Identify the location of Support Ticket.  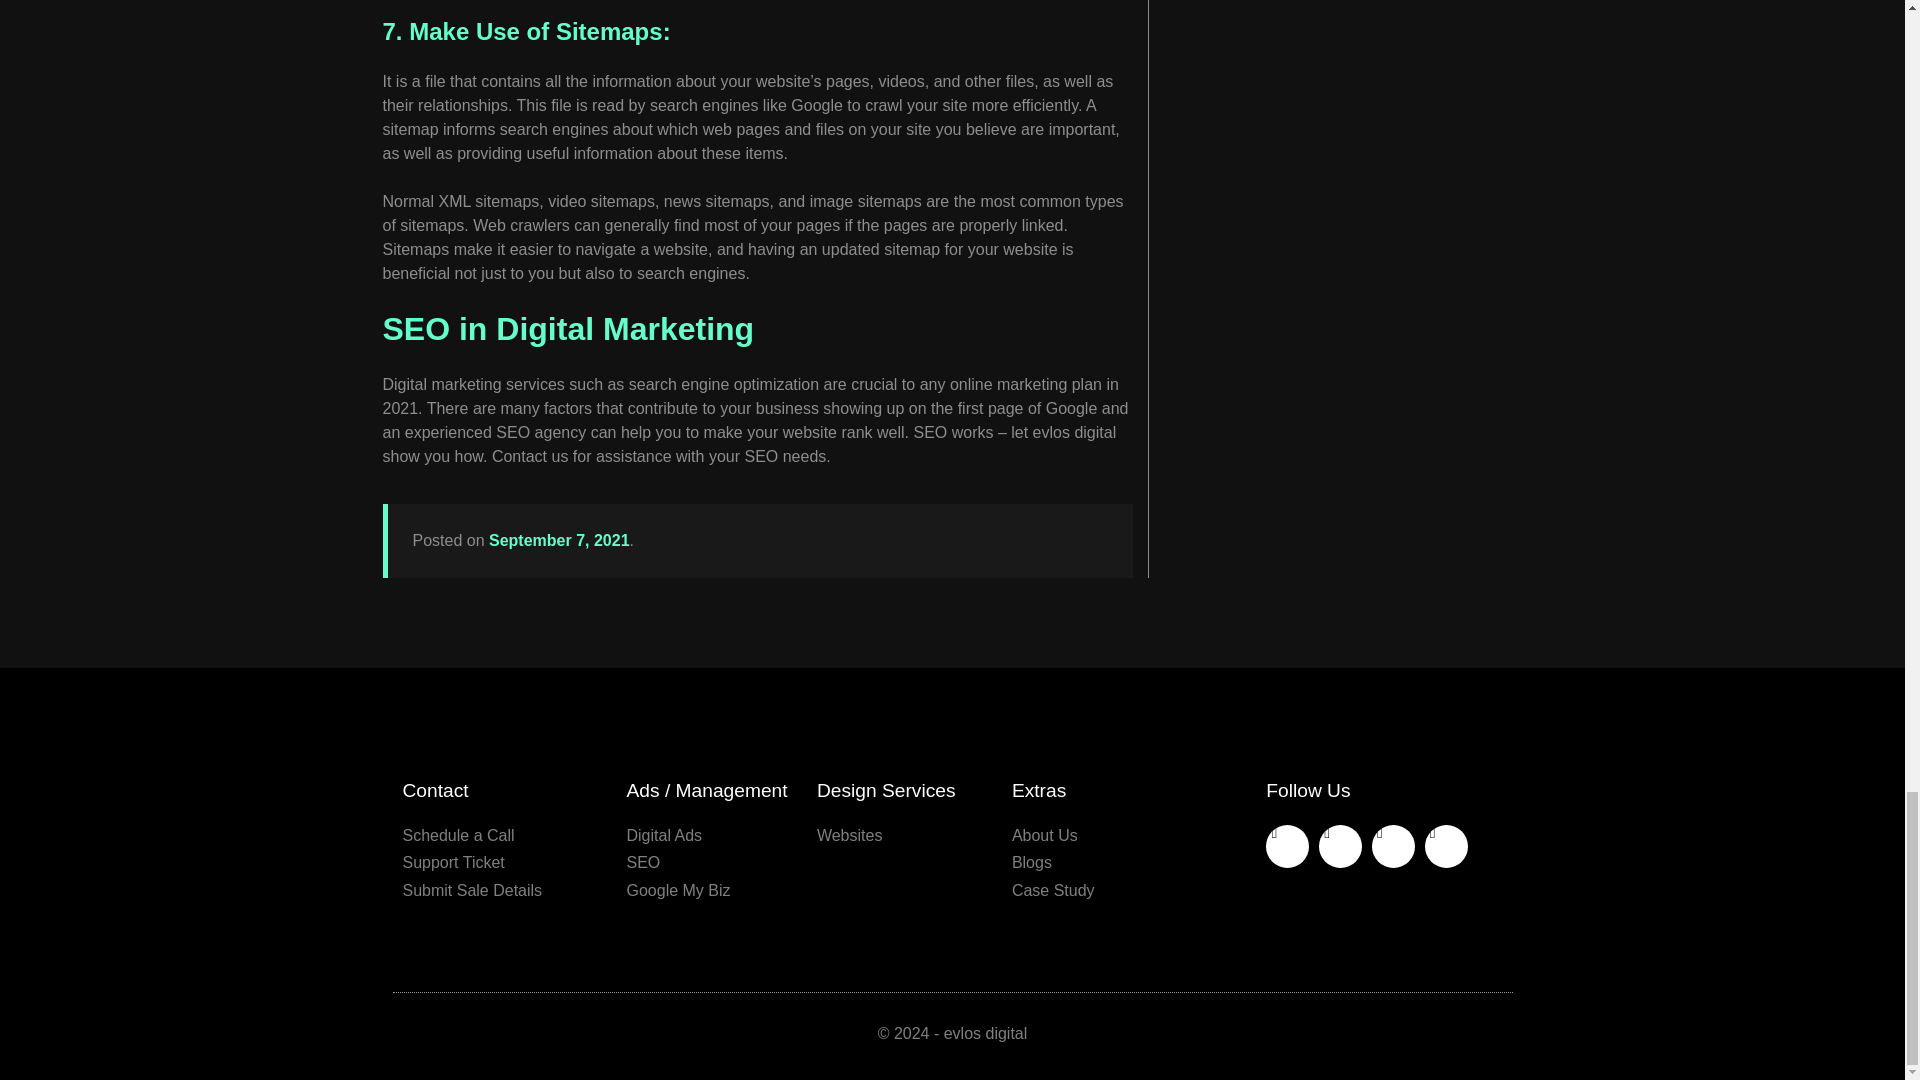
(504, 862).